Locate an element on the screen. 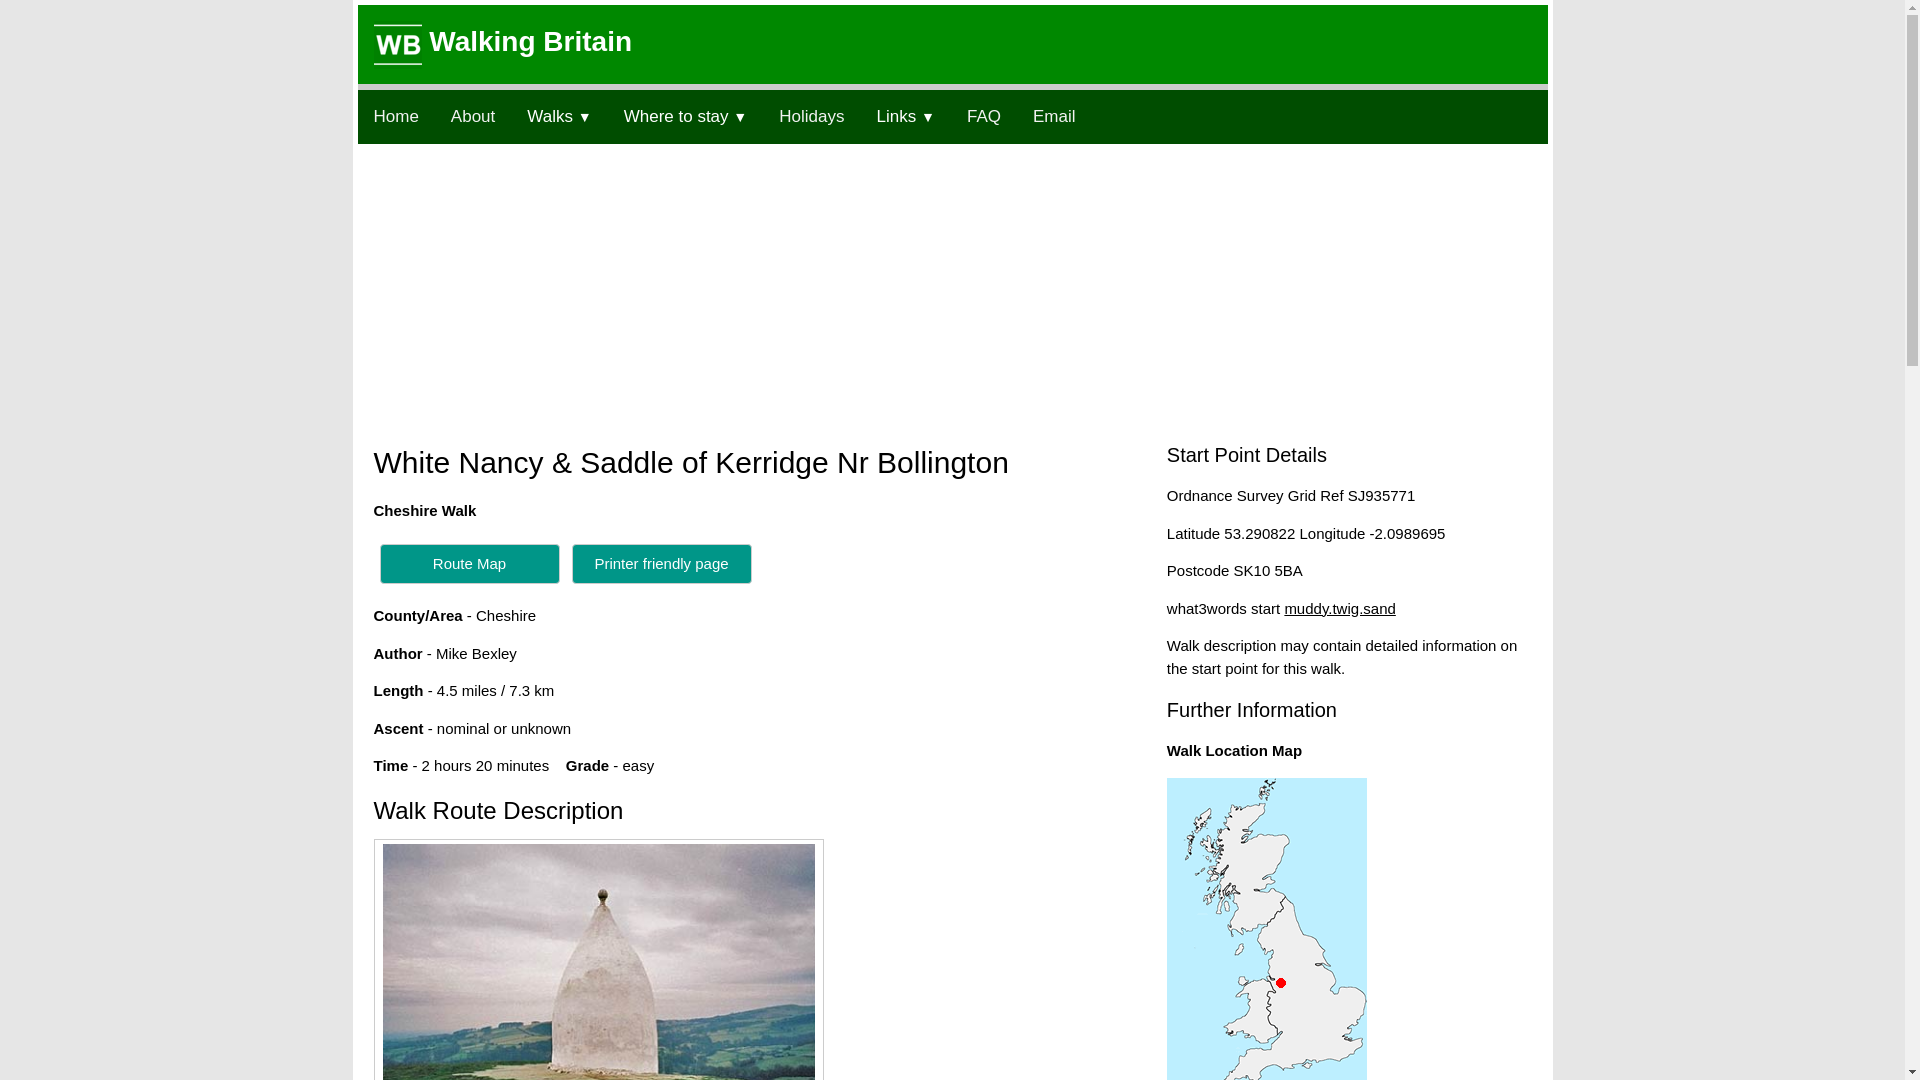 The width and height of the screenshot is (1920, 1080). About is located at coordinates (472, 116).